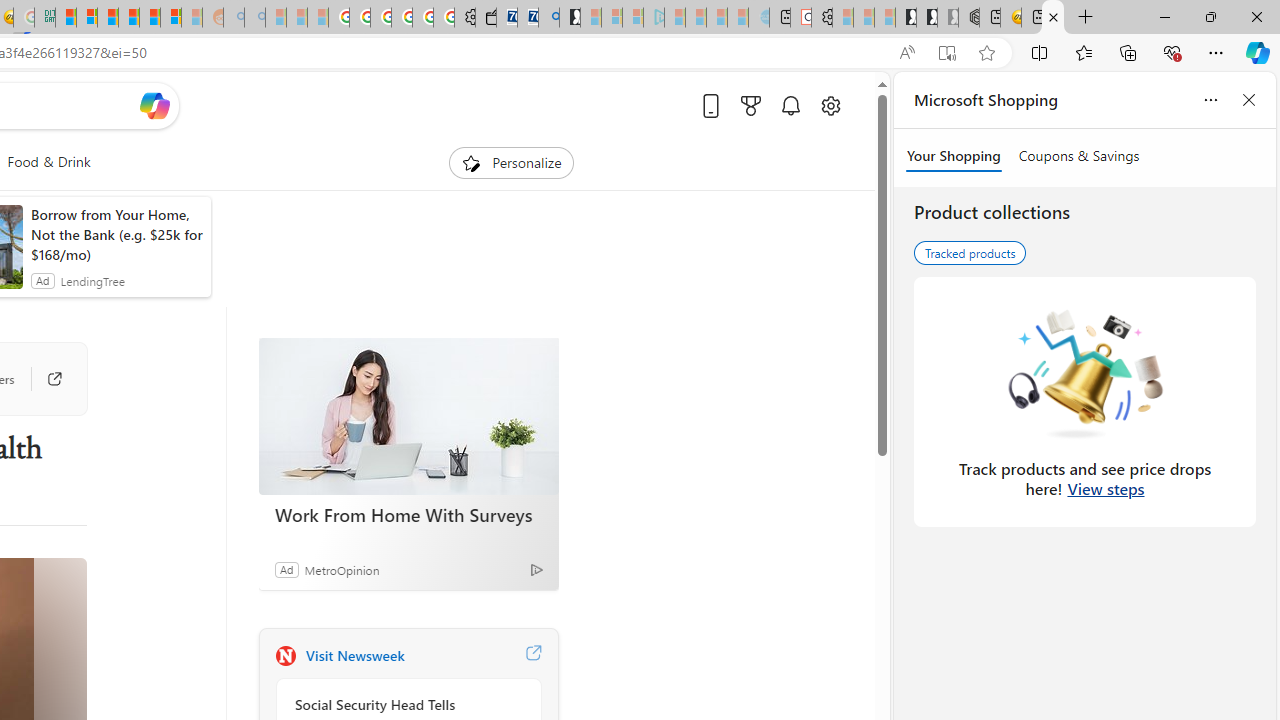 This screenshot has width=1280, height=720. What do you see at coordinates (285, 656) in the screenshot?
I see `Newsweek` at bounding box center [285, 656].